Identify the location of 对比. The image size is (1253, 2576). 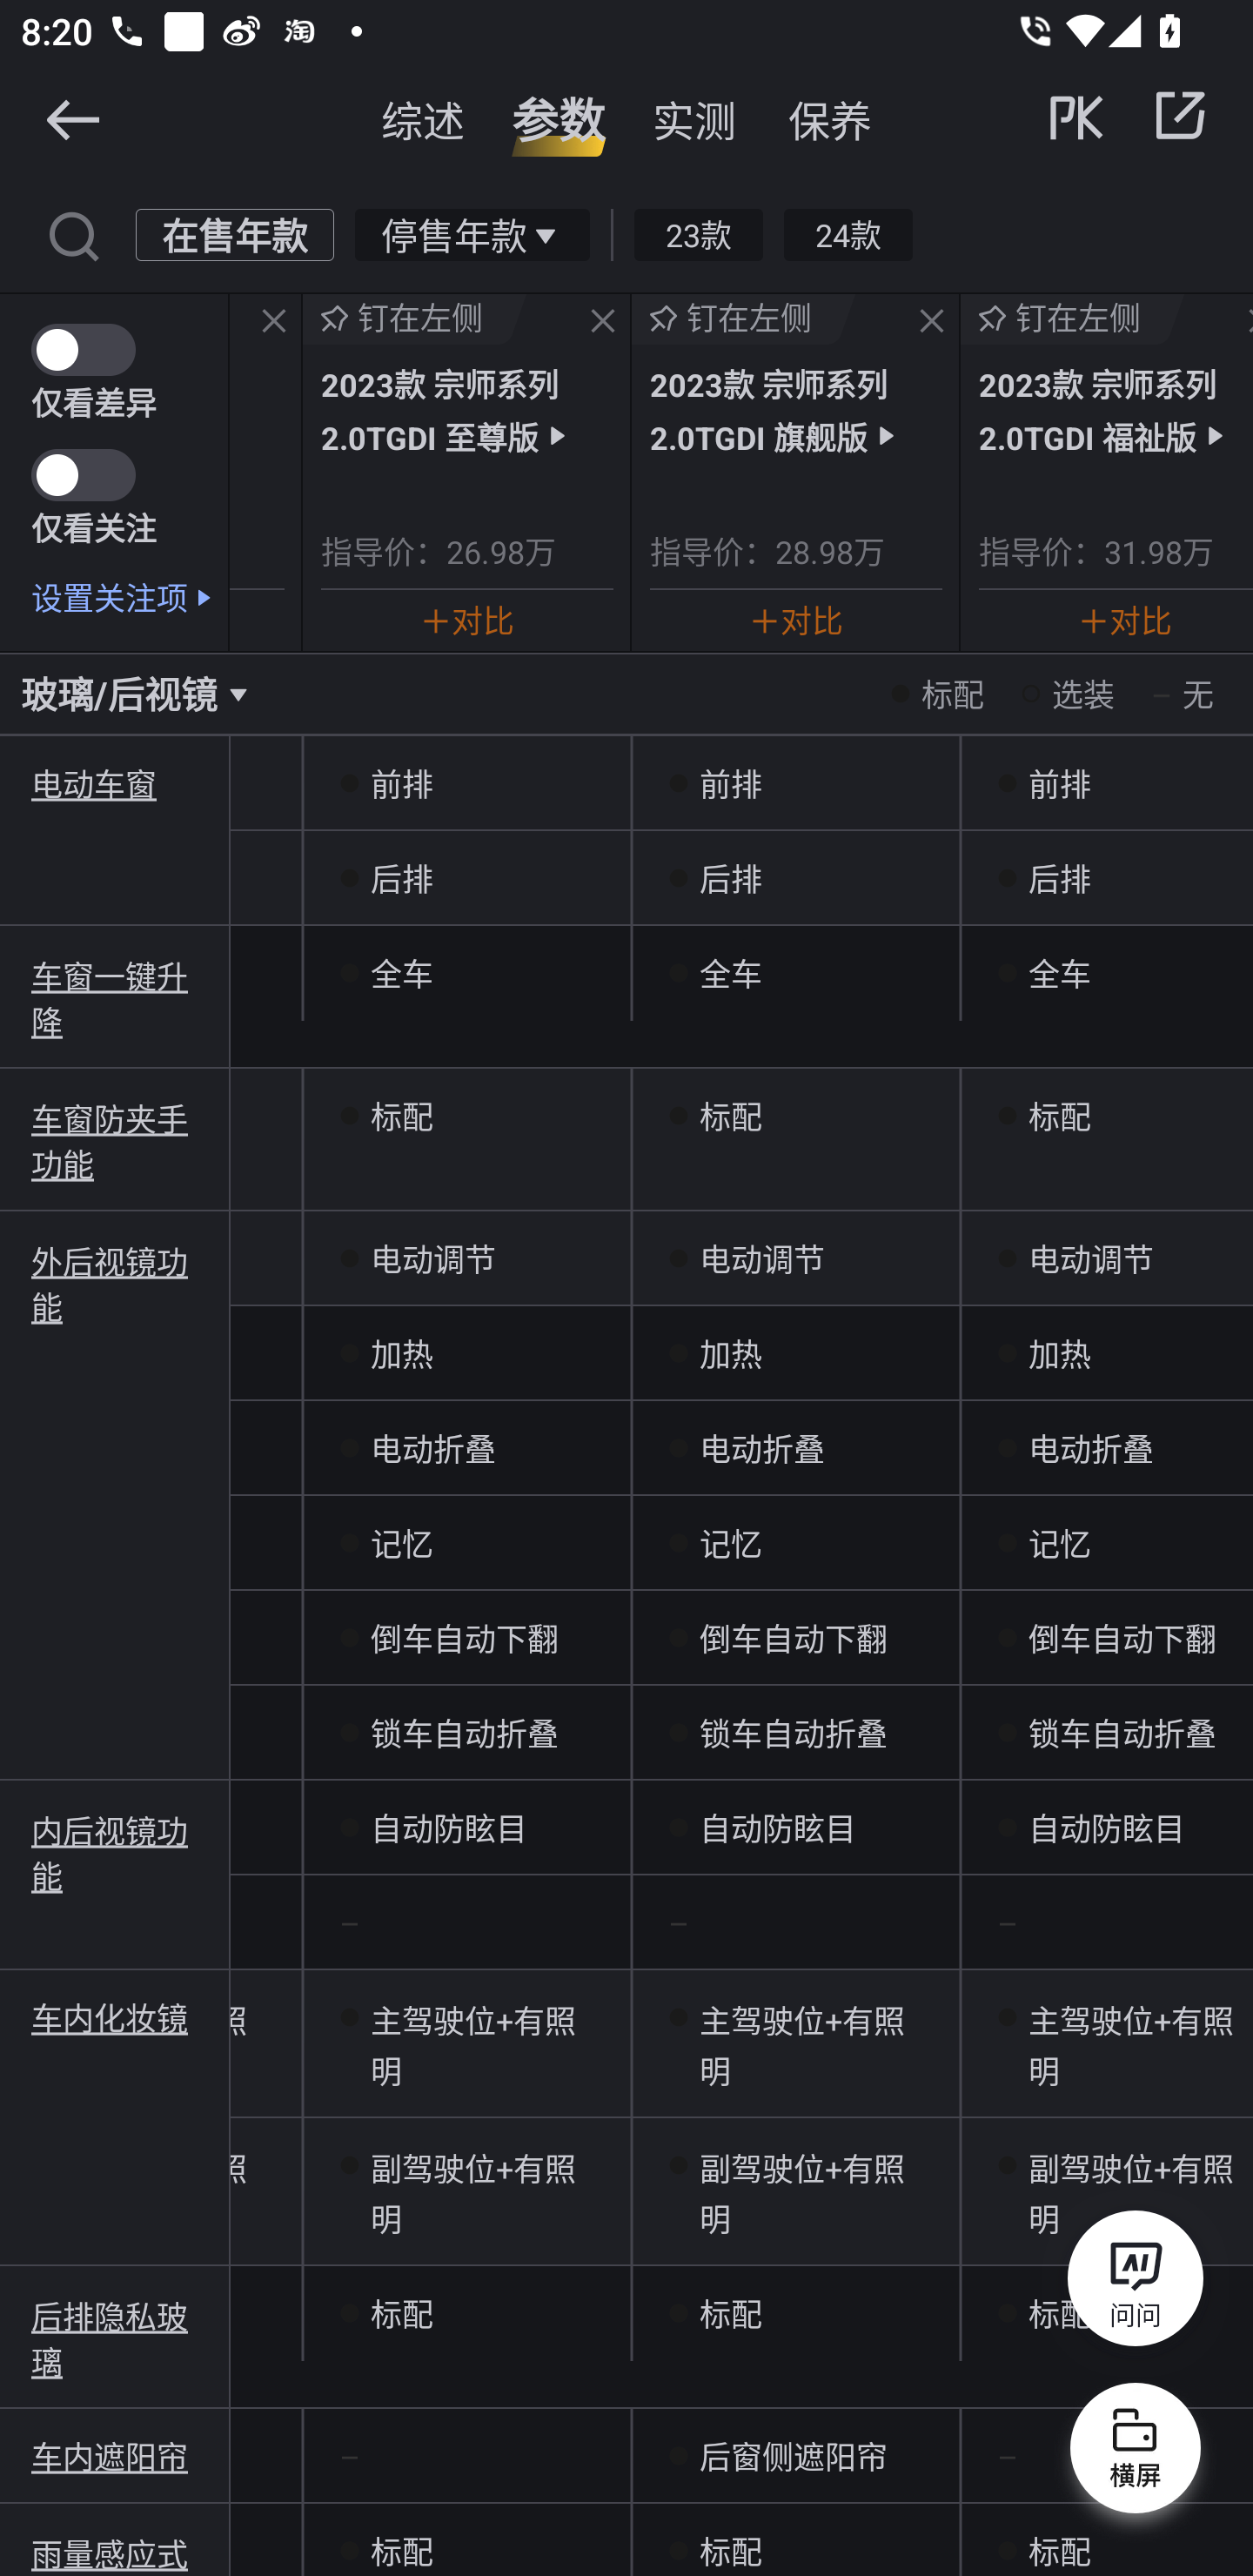
(466, 620).